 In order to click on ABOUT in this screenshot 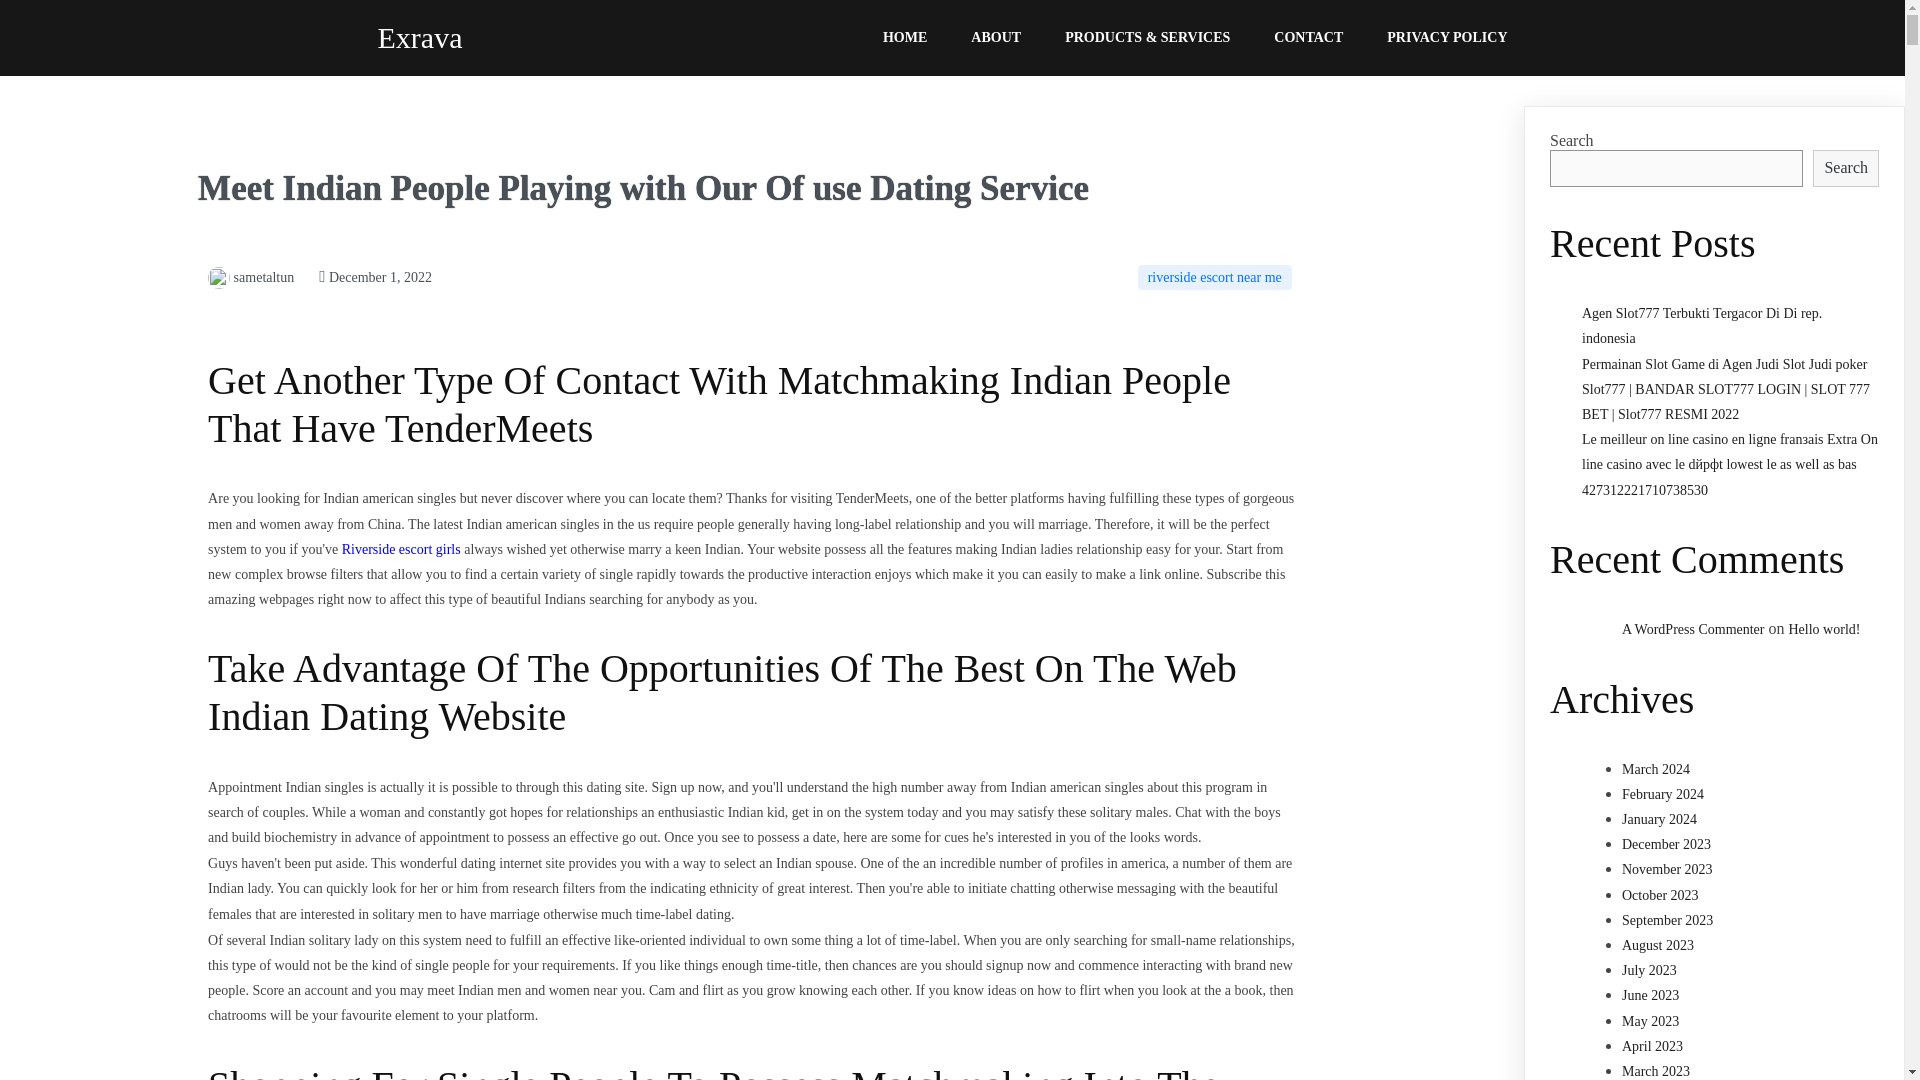, I will do `click(995, 38)`.